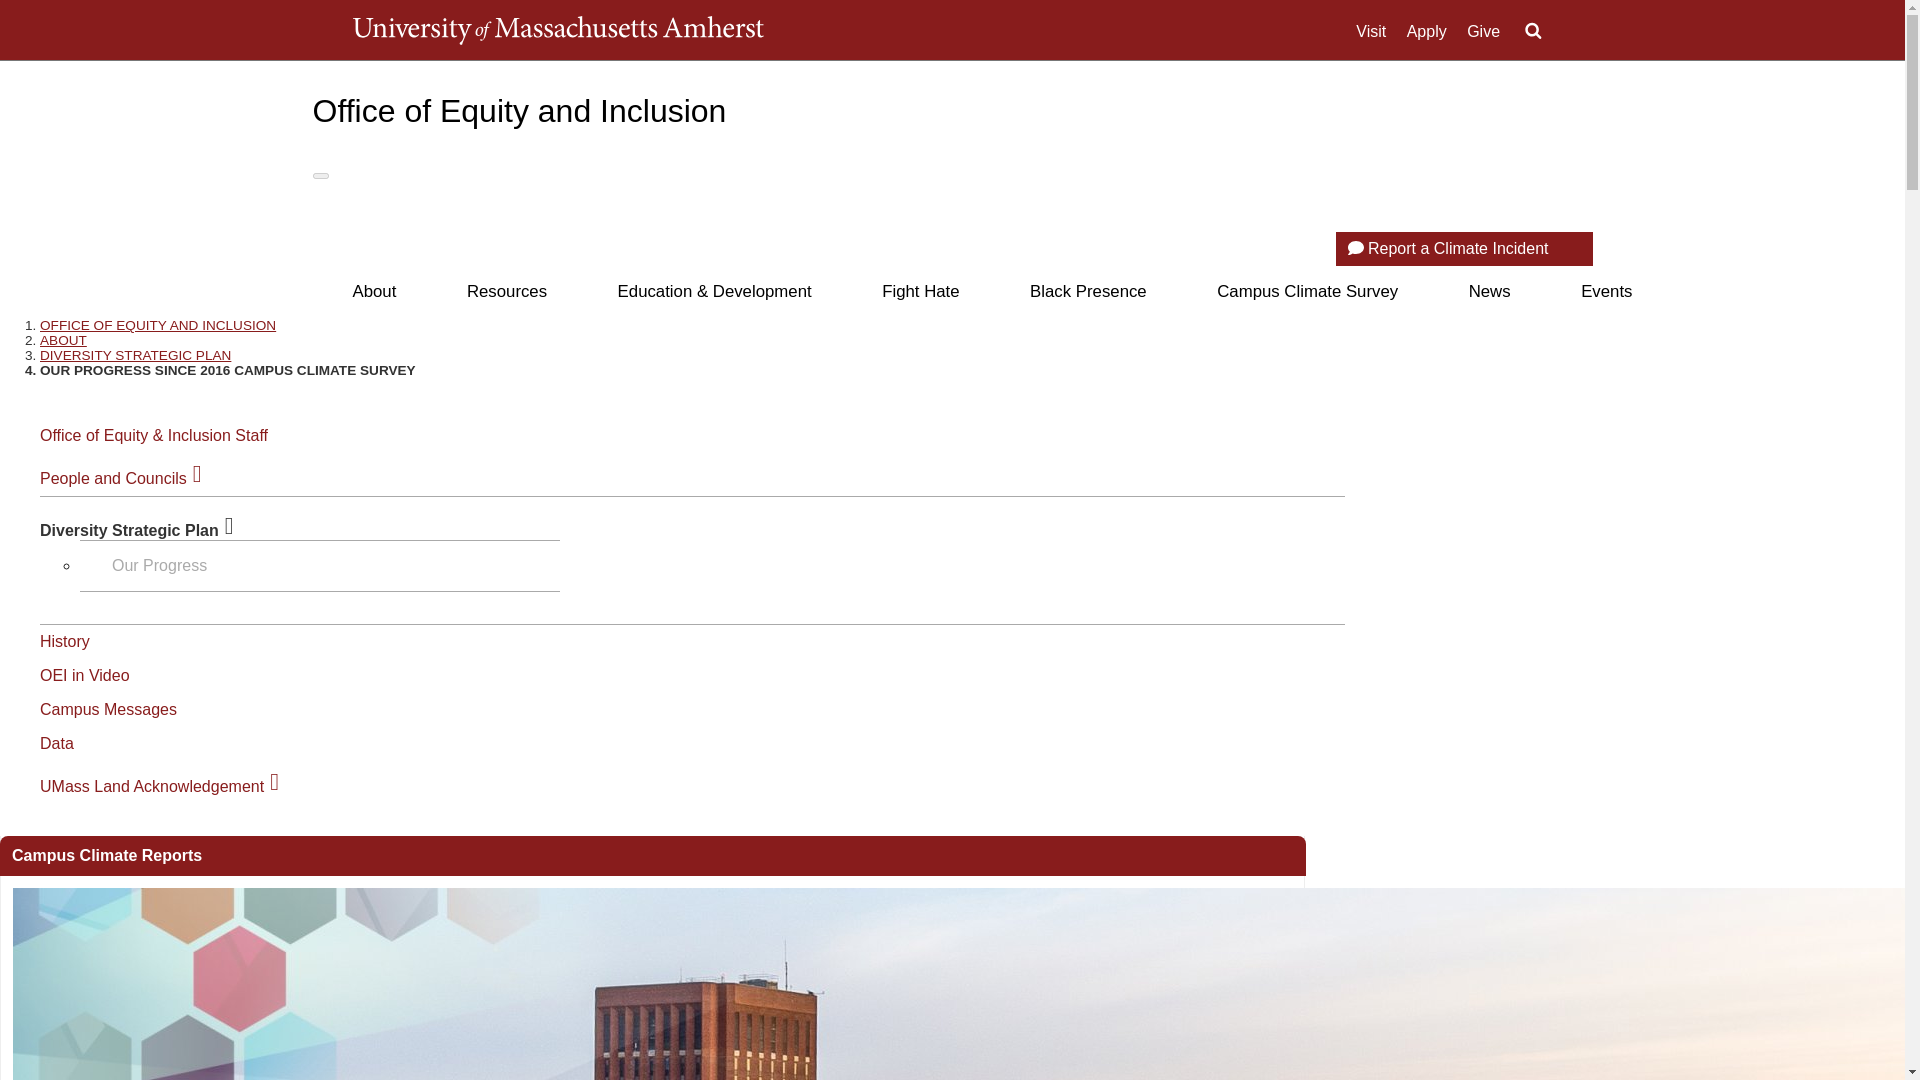 Image resolution: width=1920 pixels, height=1080 pixels. What do you see at coordinates (65, 641) in the screenshot?
I see `History` at bounding box center [65, 641].